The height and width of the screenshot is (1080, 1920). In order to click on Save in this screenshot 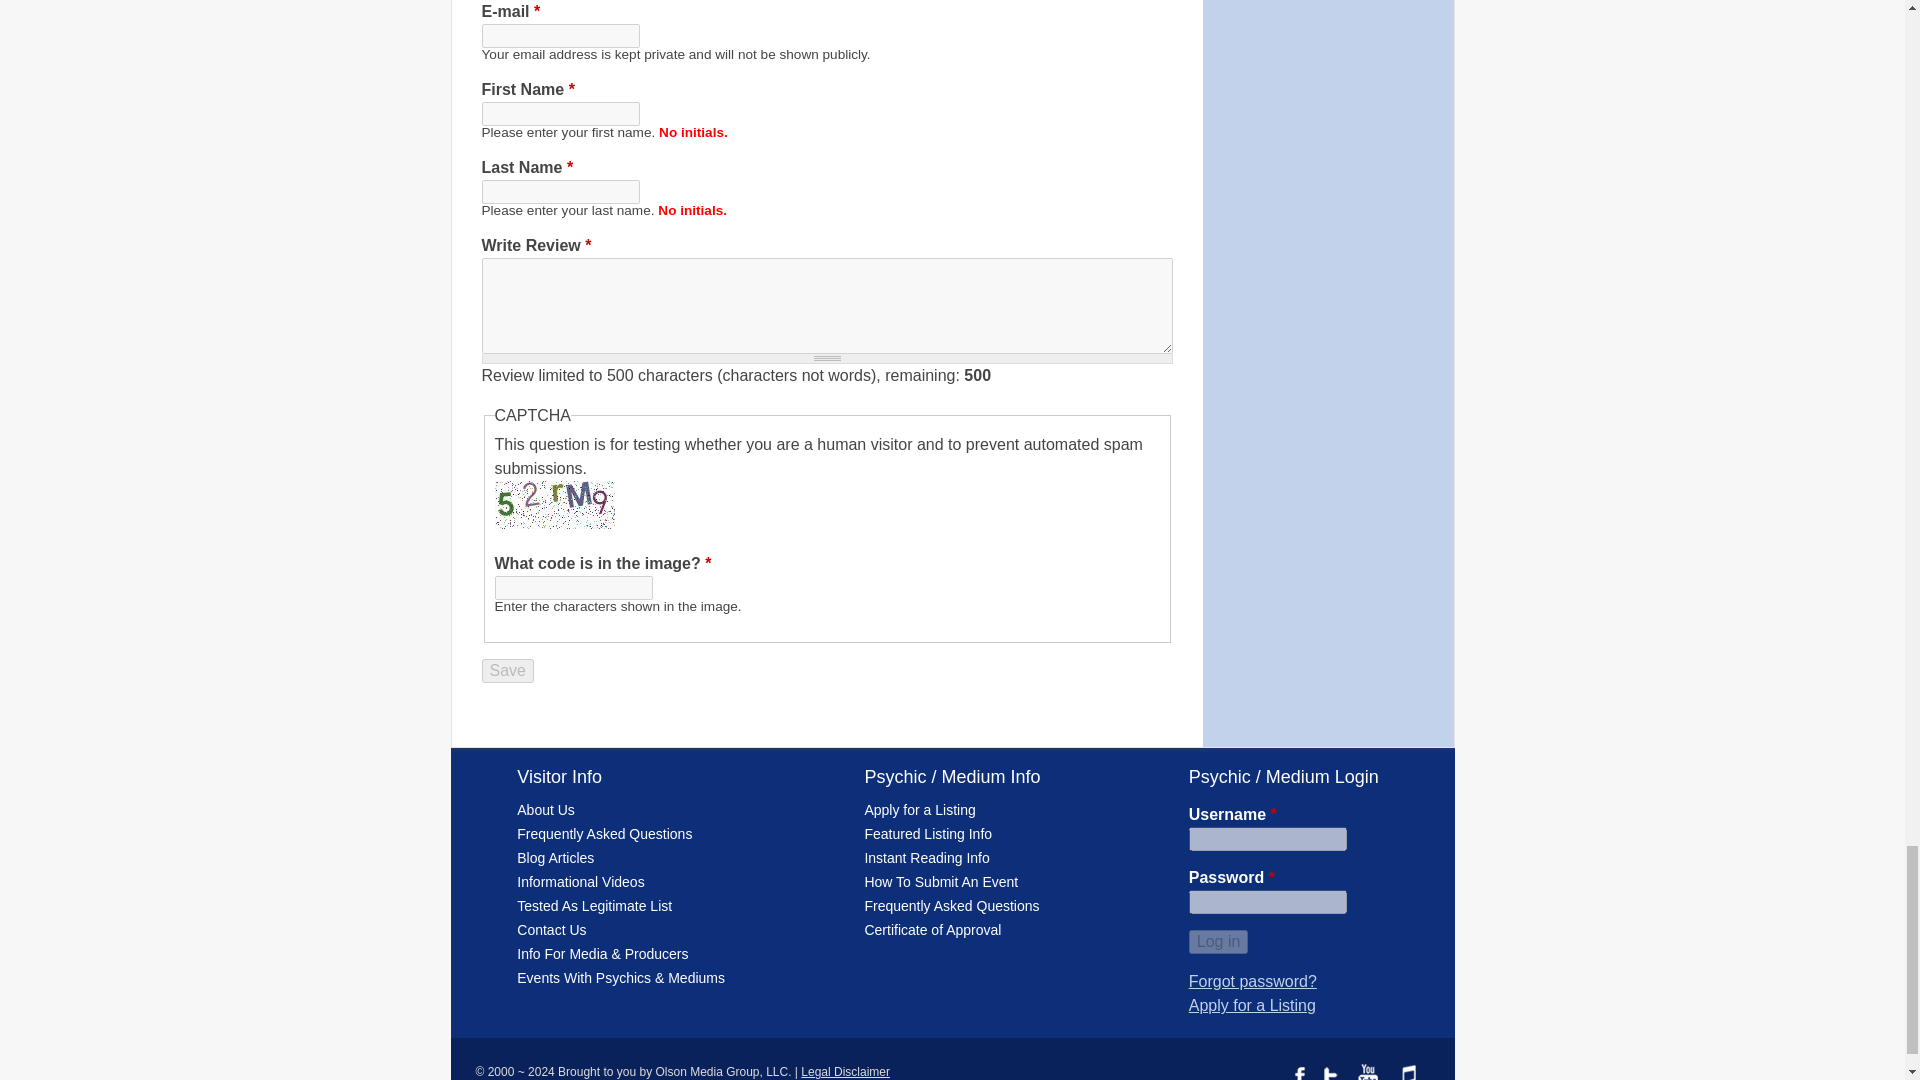, I will do `click(507, 670)`.